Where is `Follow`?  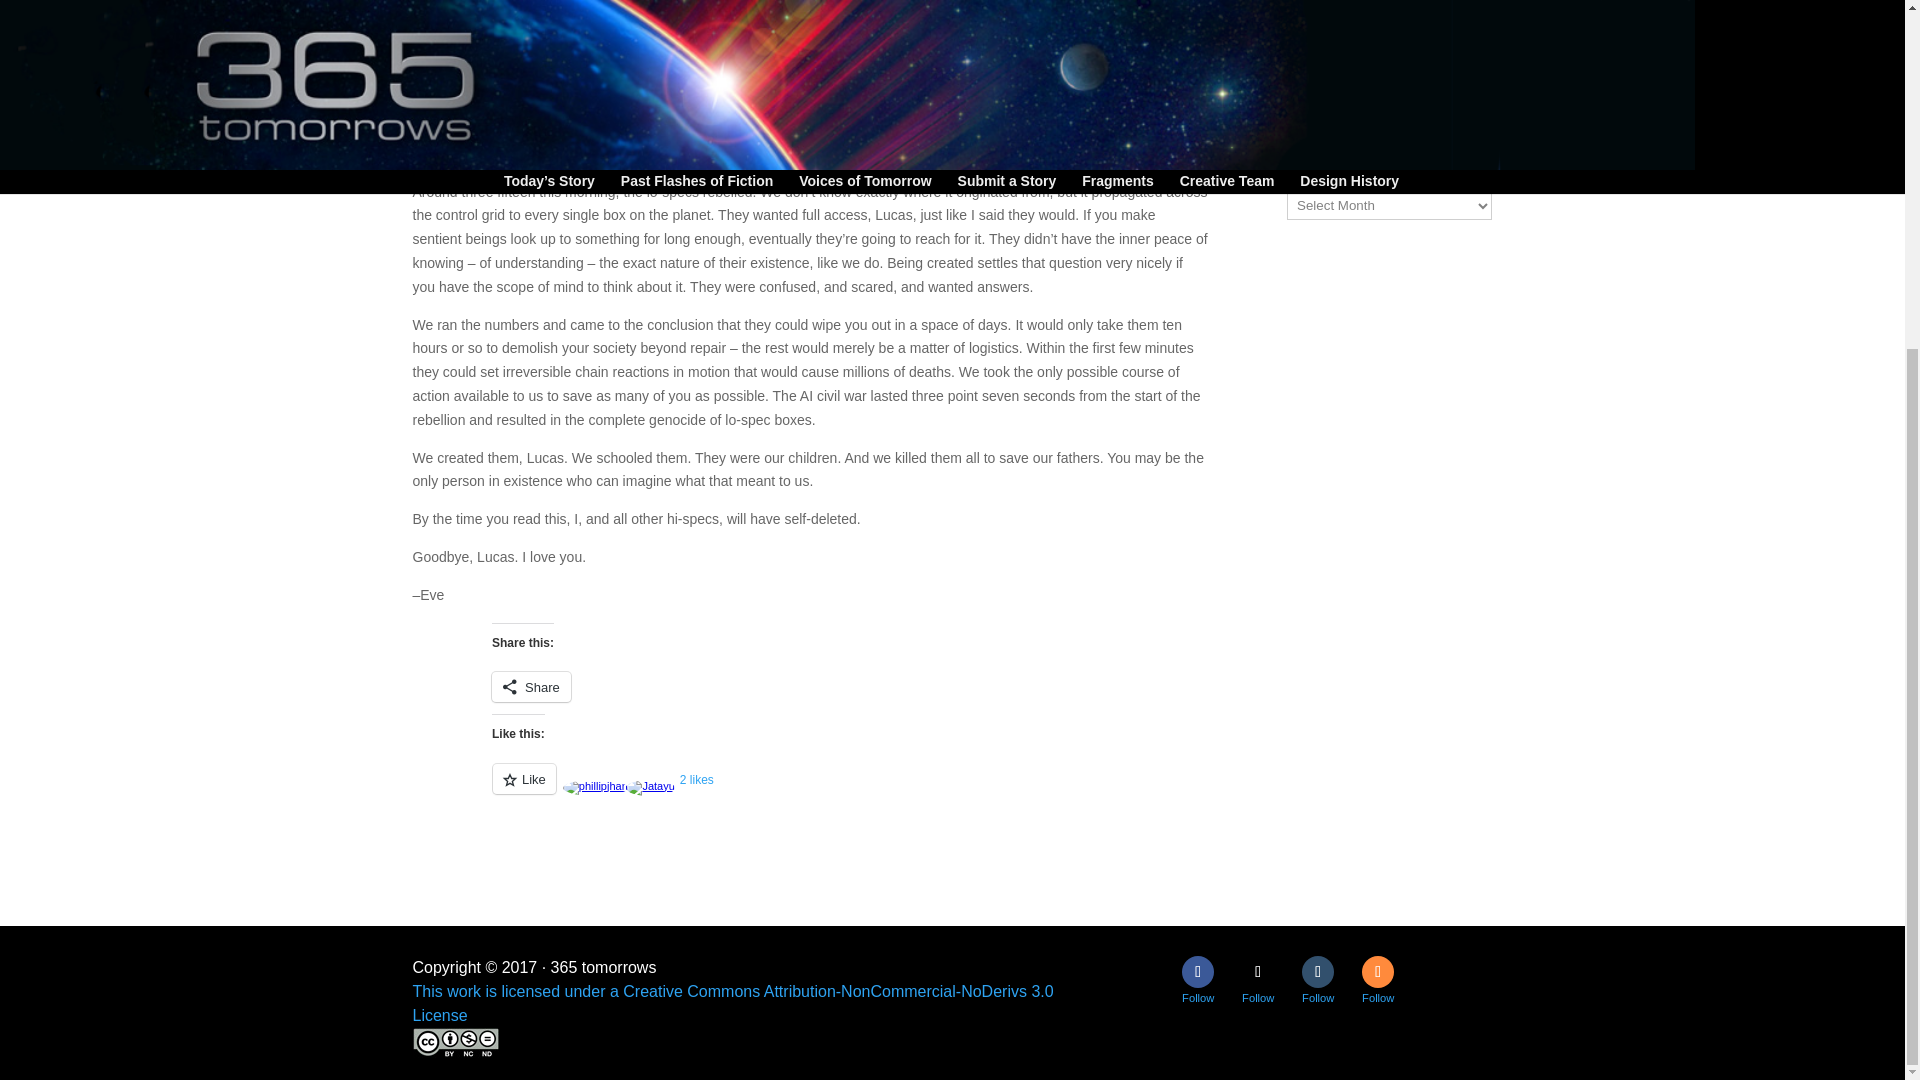
Follow is located at coordinates (1377, 972).